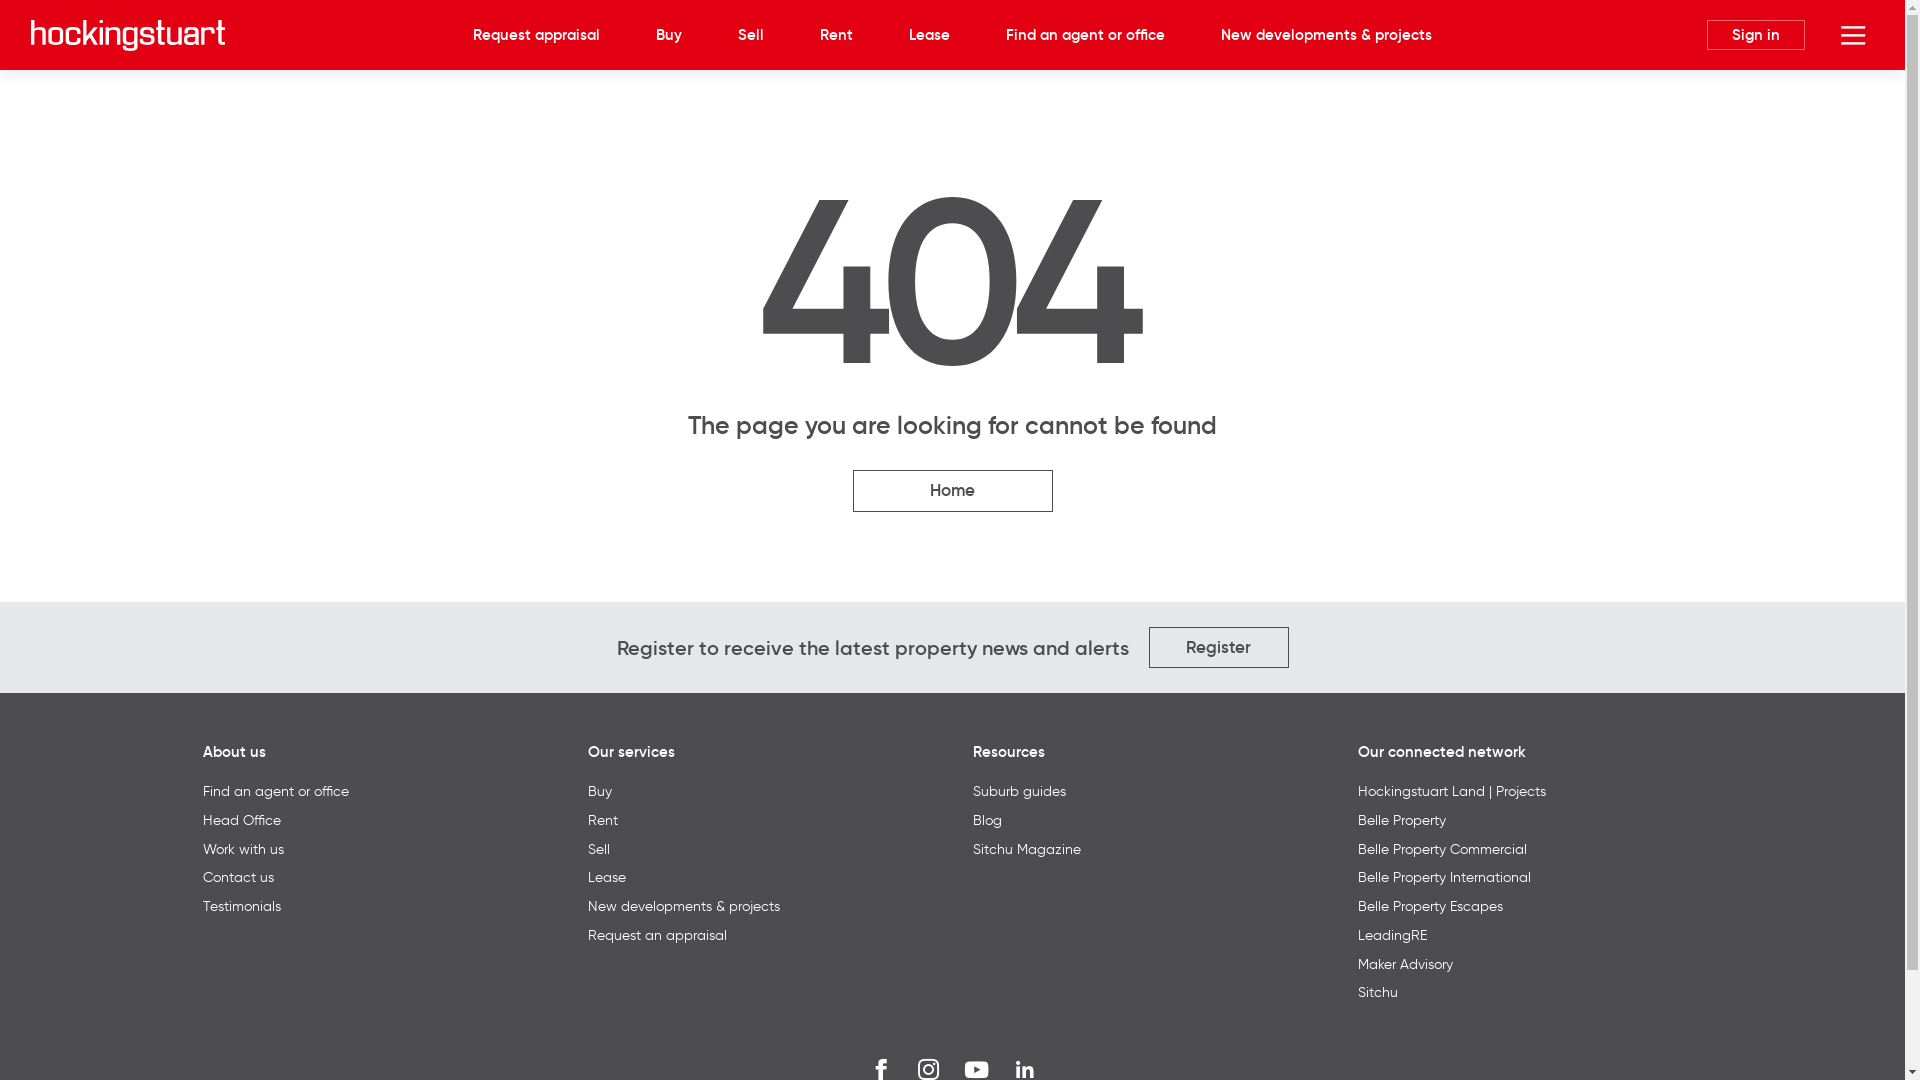 The height and width of the screenshot is (1080, 1920). Describe the element at coordinates (536, 35) in the screenshot. I see `Request appraisal` at that location.